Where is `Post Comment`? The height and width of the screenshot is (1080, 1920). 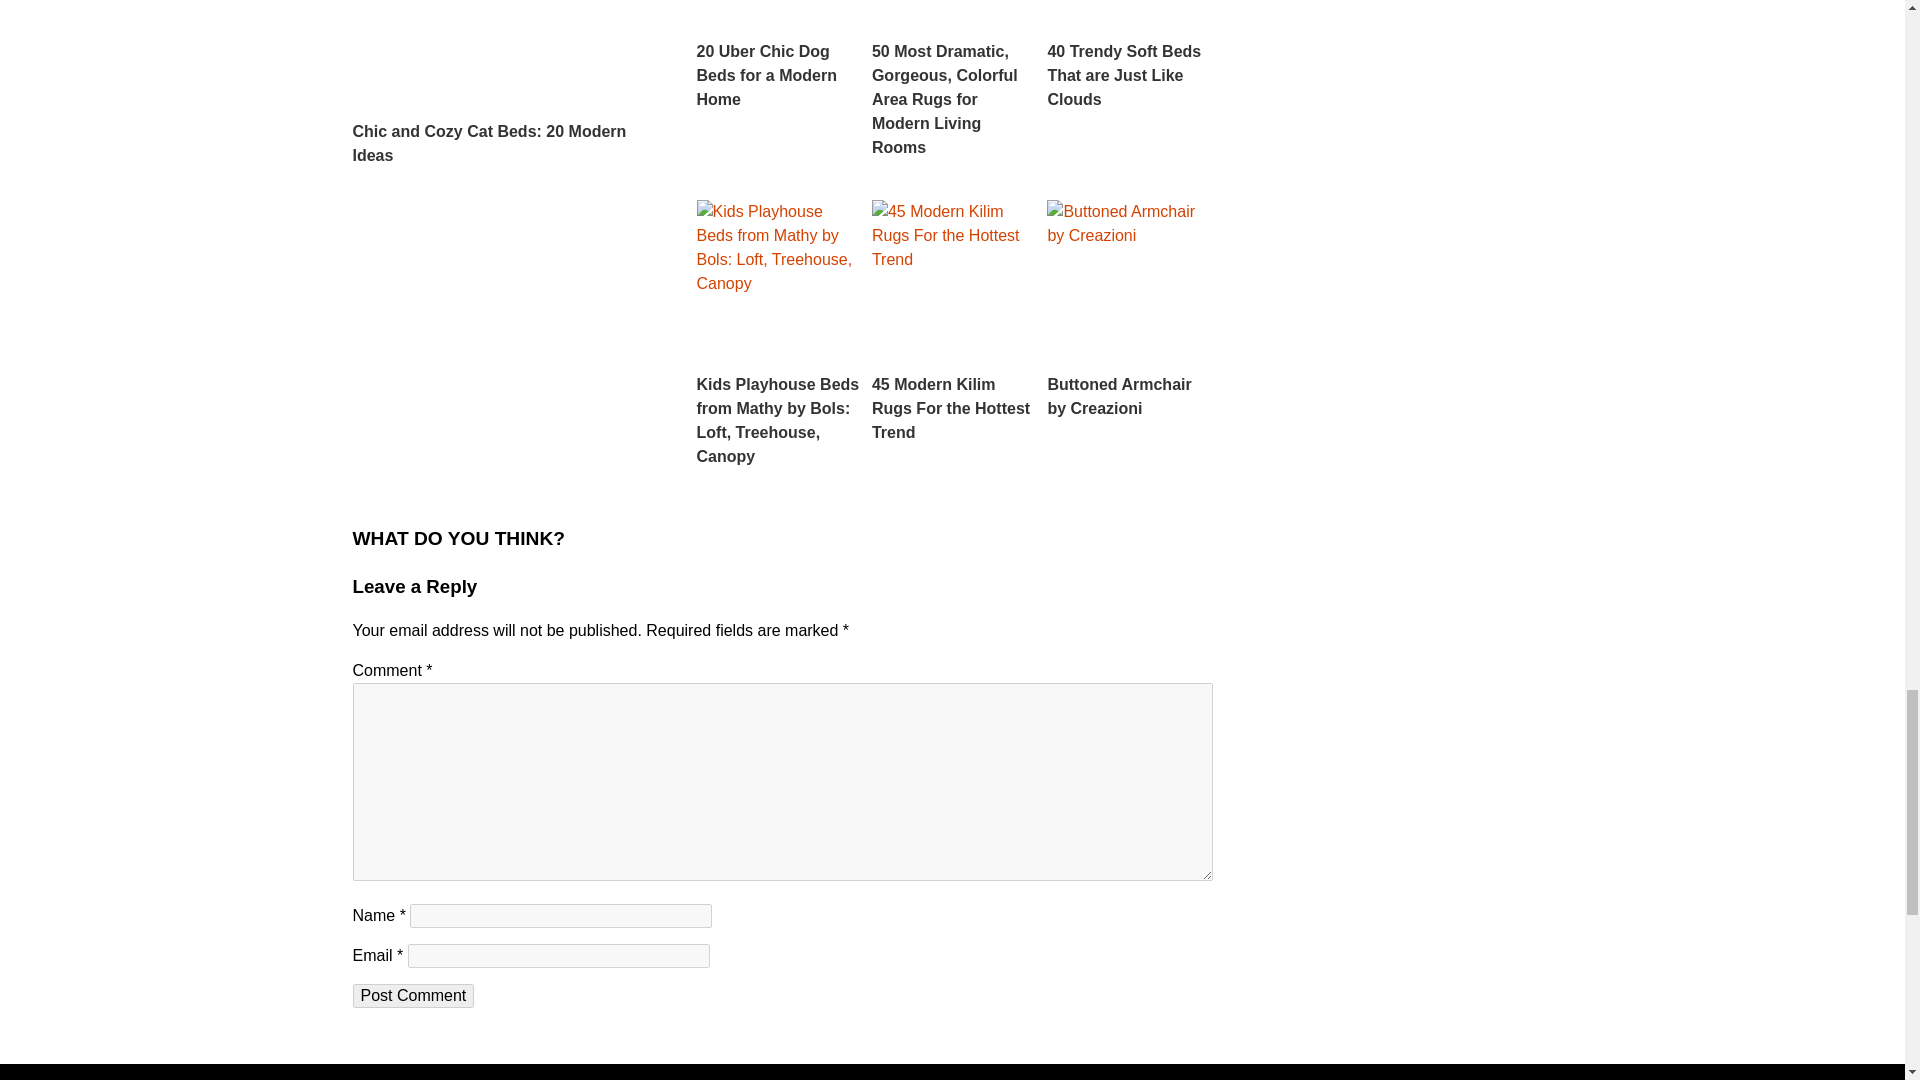 Post Comment is located at coordinates (412, 995).